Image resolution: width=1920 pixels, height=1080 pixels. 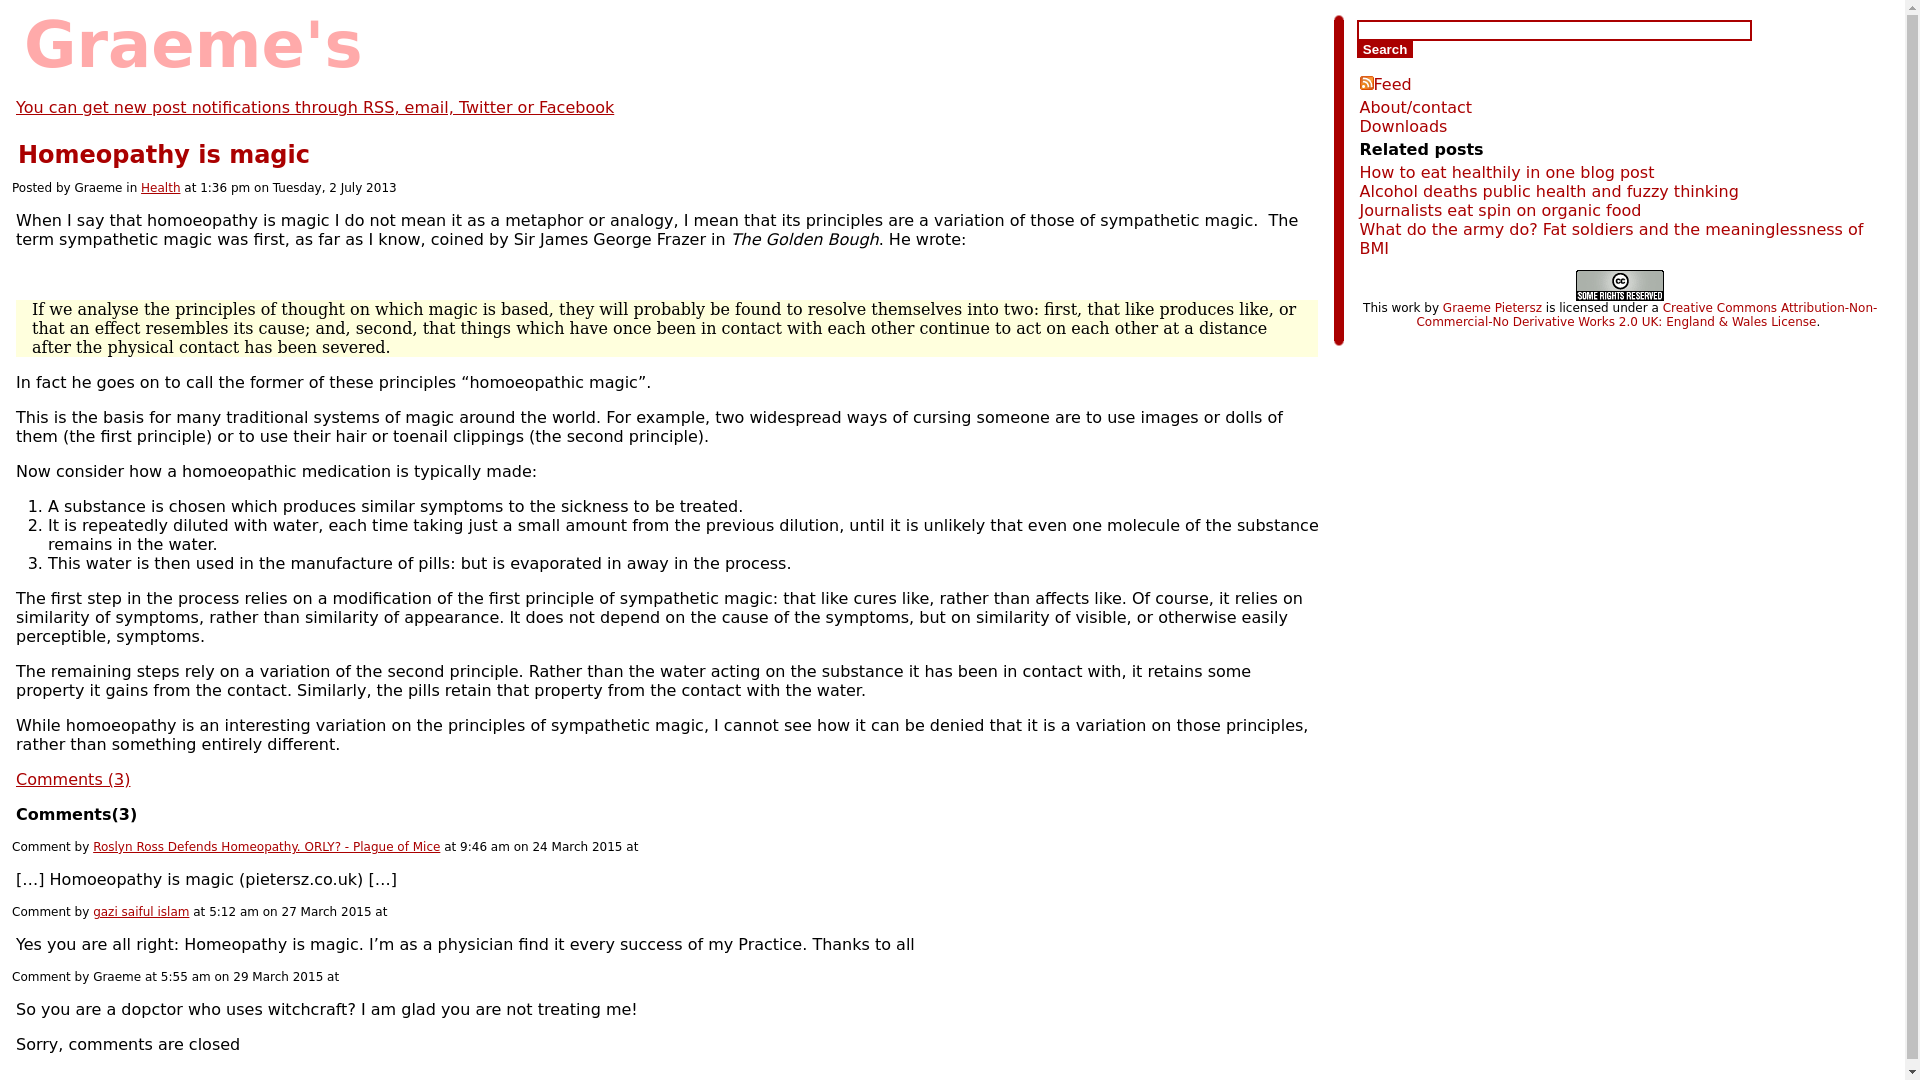 What do you see at coordinates (1507, 172) in the screenshot?
I see `How to eat healthily in one blog post` at bounding box center [1507, 172].